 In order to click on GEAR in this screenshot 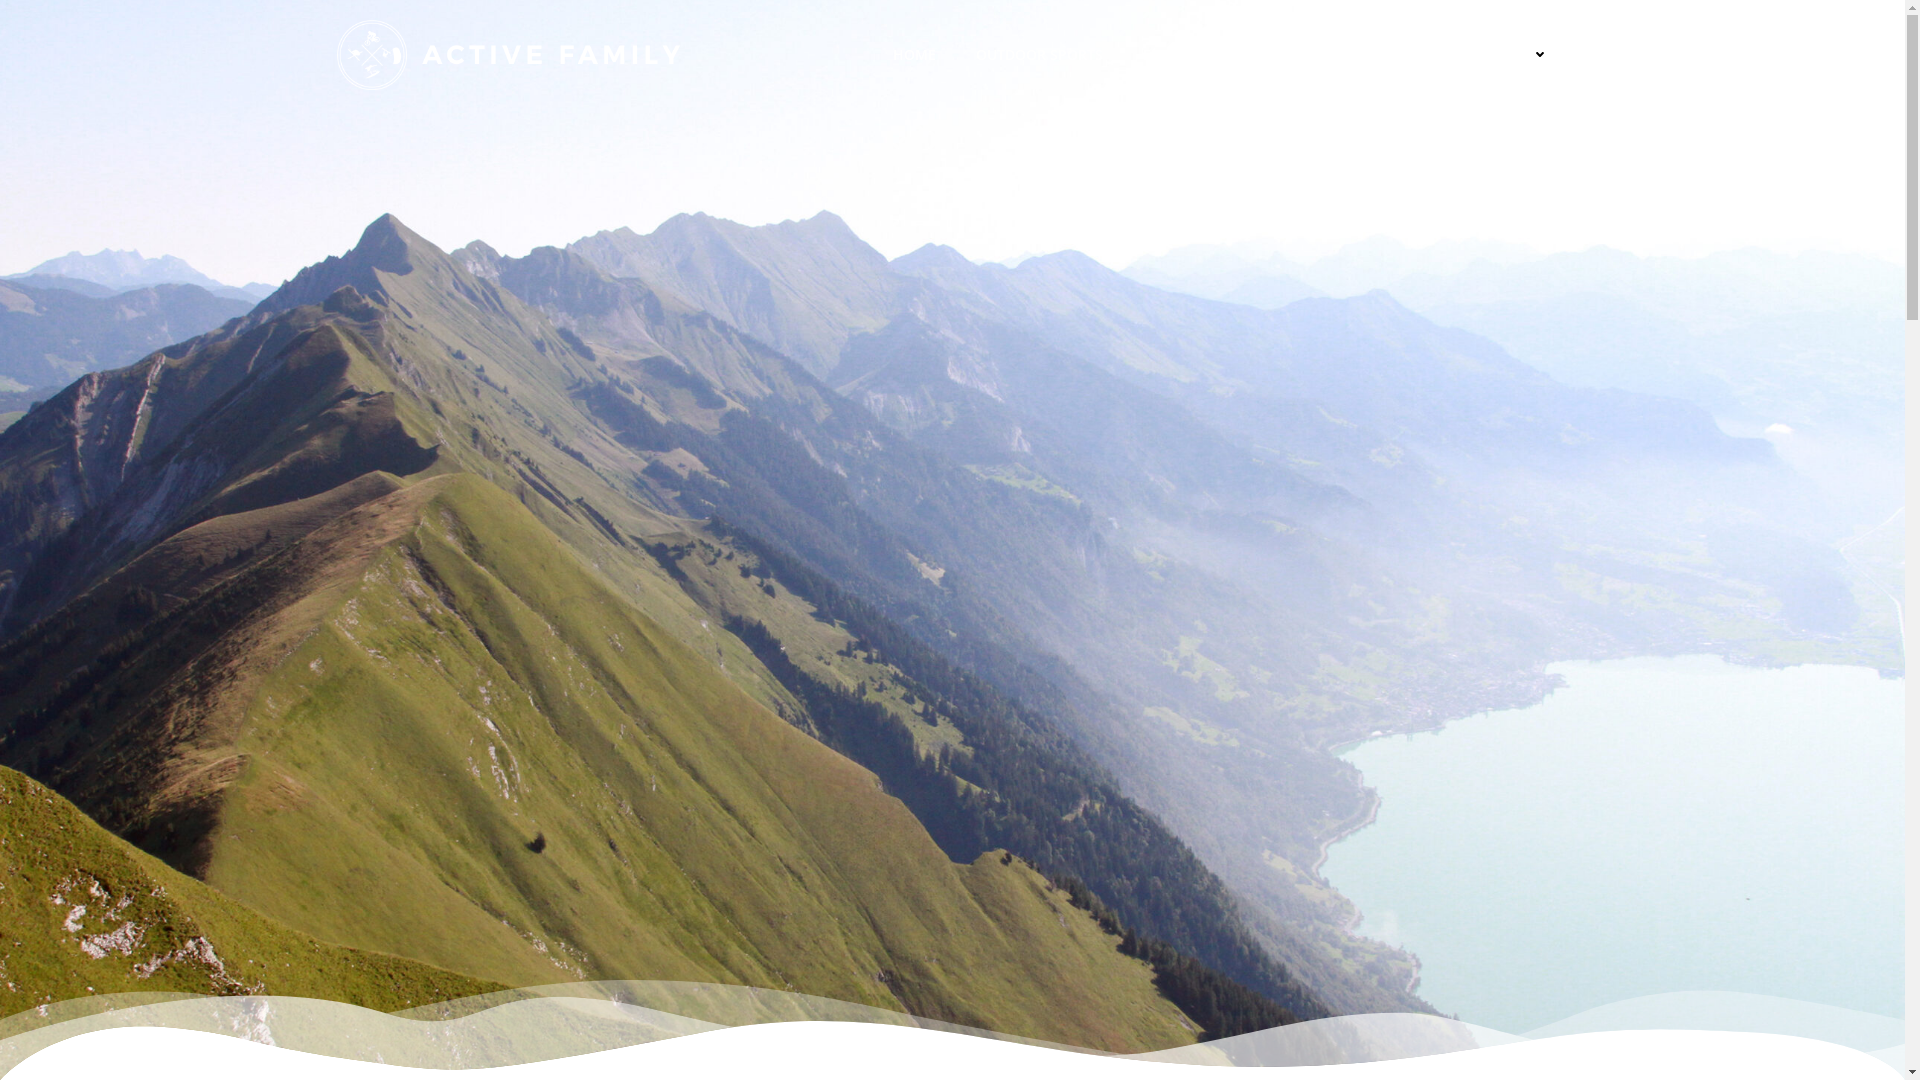, I will do `click(1404, 54)`.